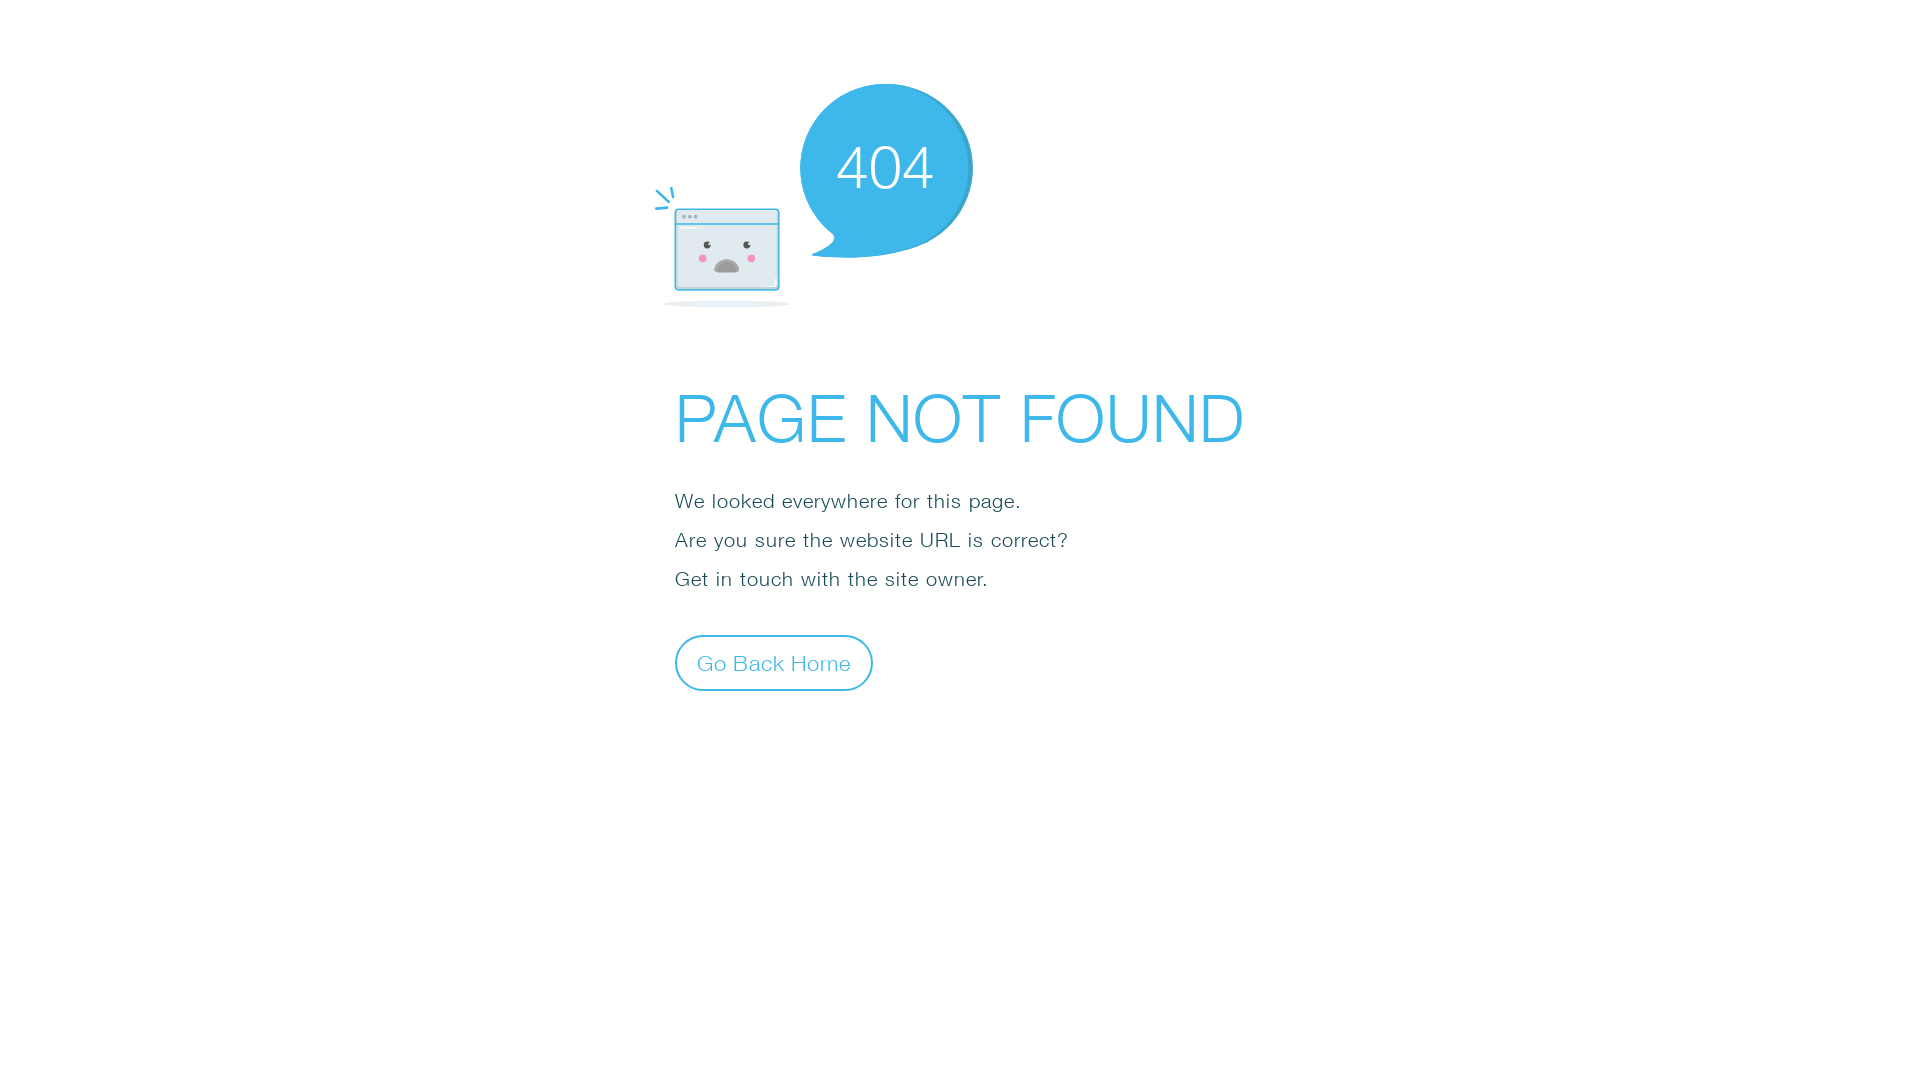 The width and height of the screenshot is (1920, 1080). Describe the element at coordinates (774, 662) in the screenshot. I see `Go Back Home` at that location.